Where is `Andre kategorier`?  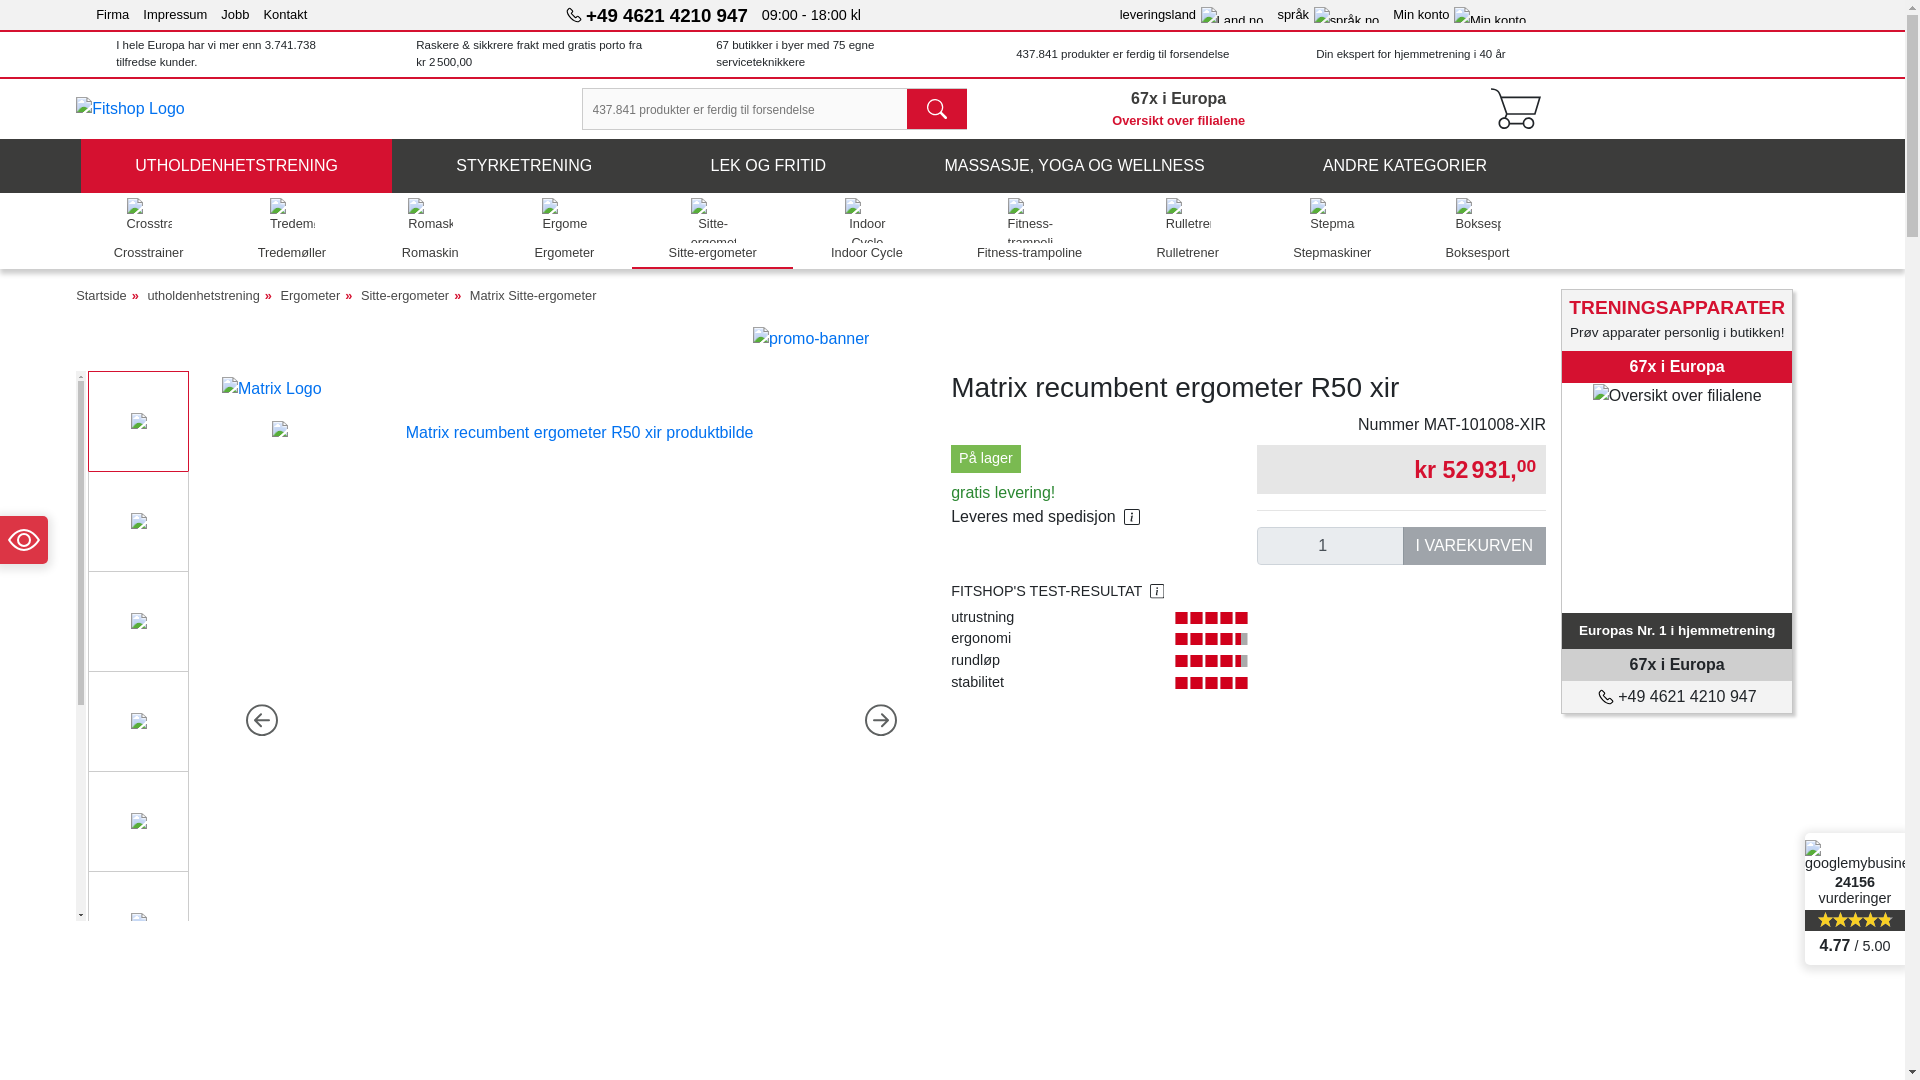 Andre kategorier is located at coordinates (1405, 166).